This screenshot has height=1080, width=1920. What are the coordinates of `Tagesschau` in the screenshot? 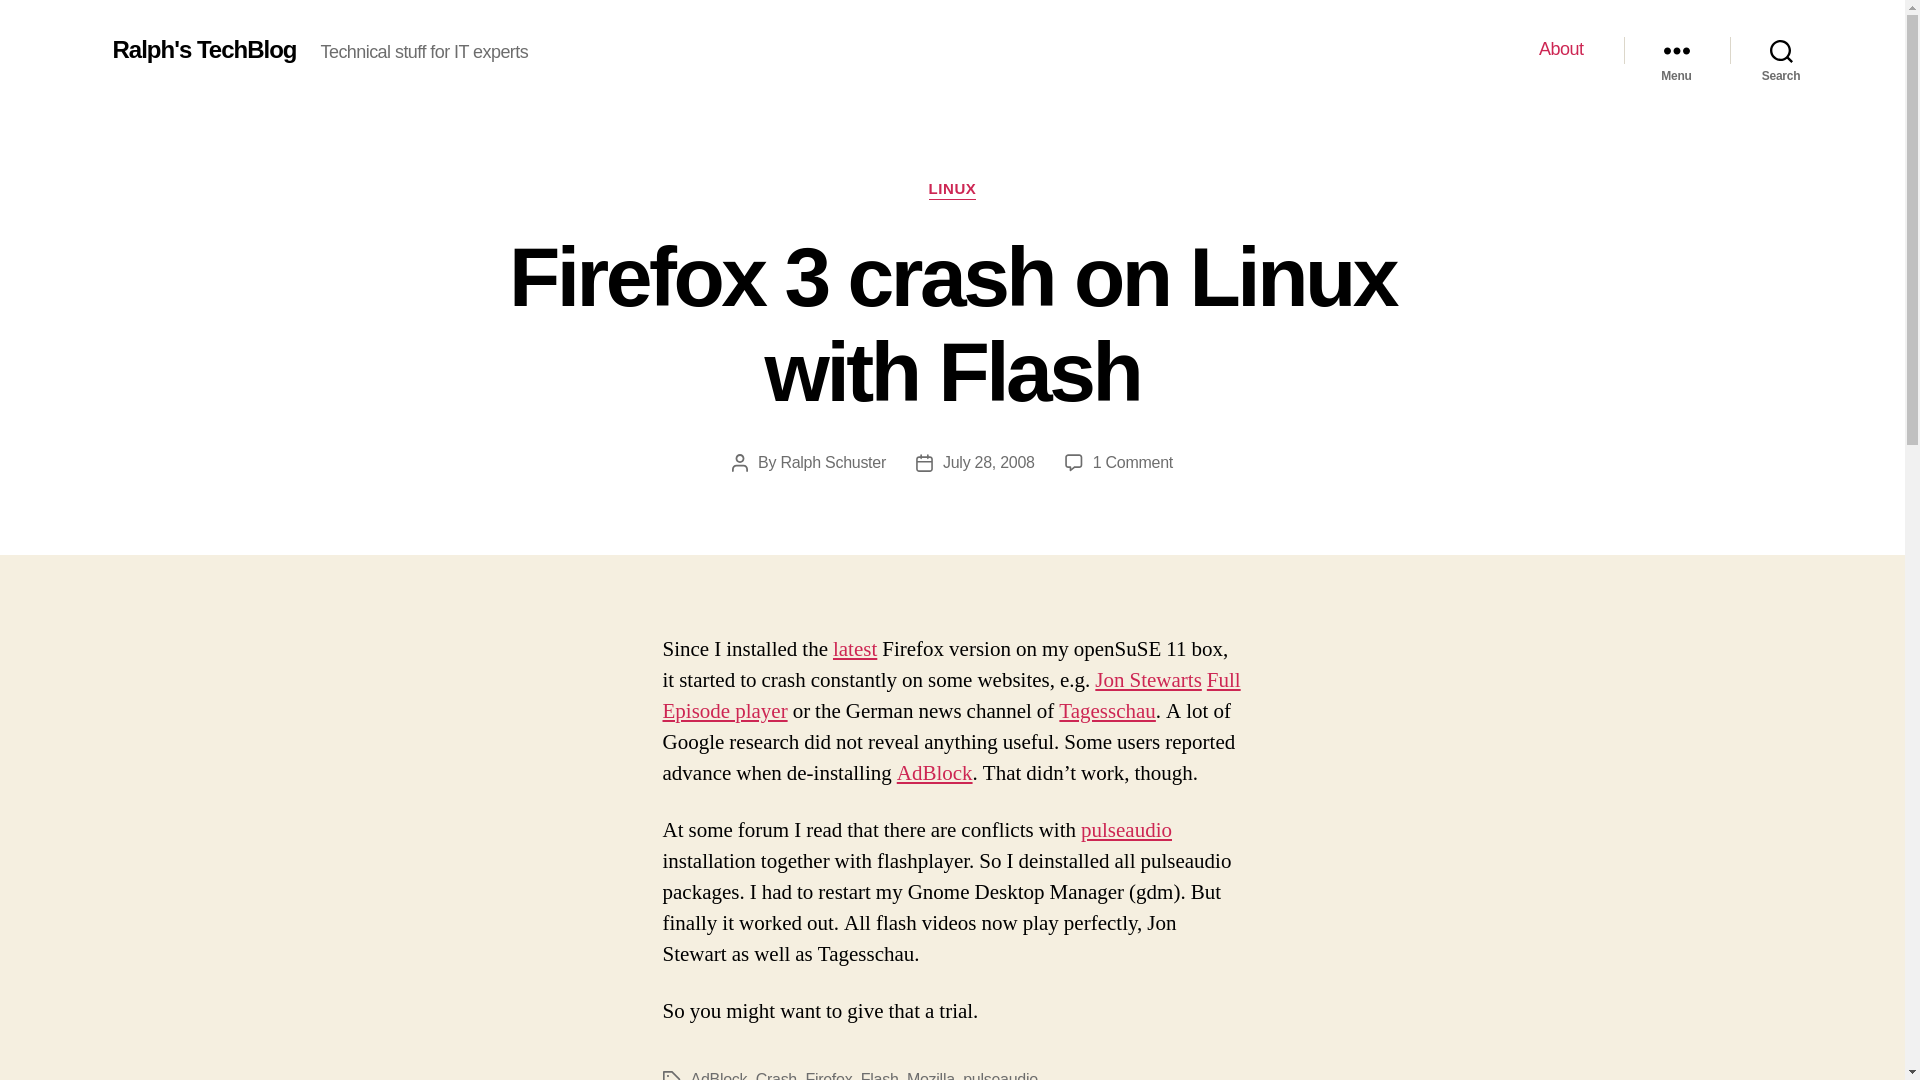 It's located at (1107, 710).